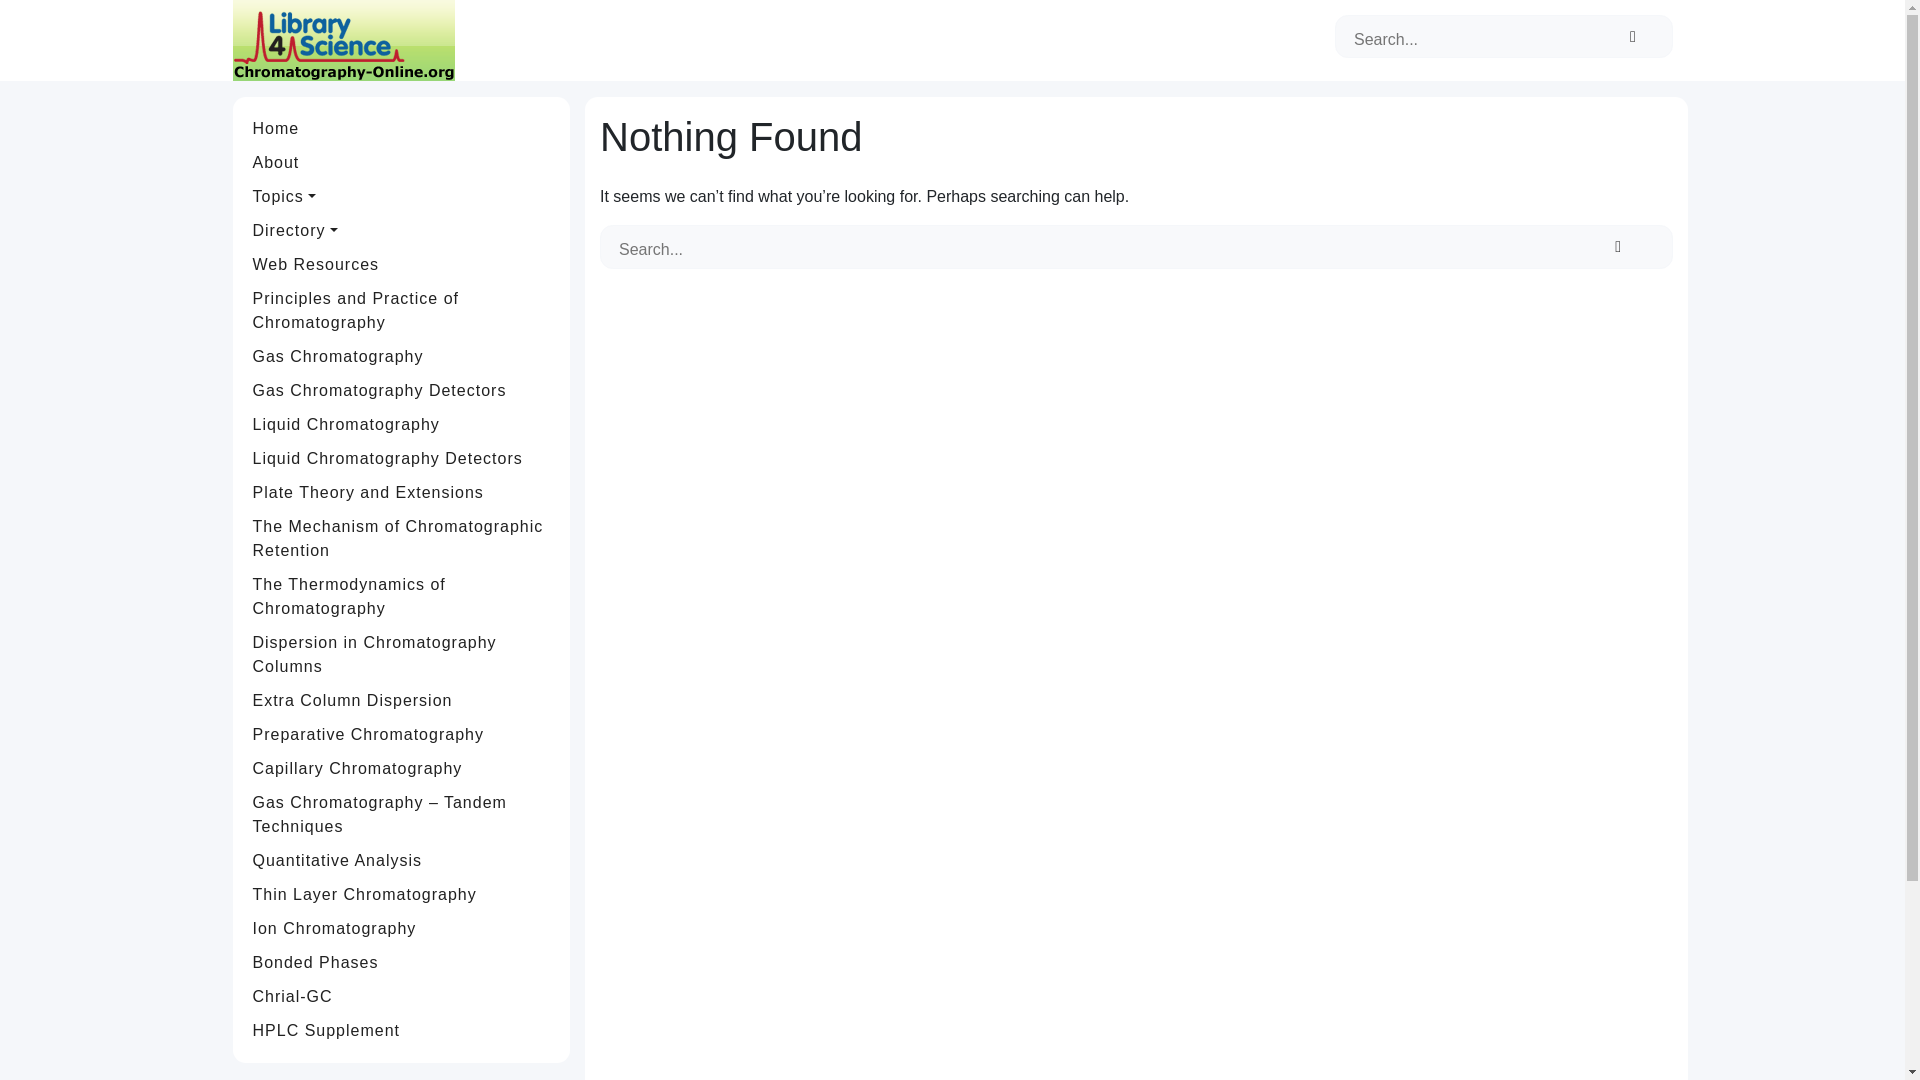 Image resolution: width=1920 pixels, height=1080 pixels. What do you see at coordinates (402, 1030) in the screenshot?
I see `HPLC Supplement` at bounding box center [402, 1030].